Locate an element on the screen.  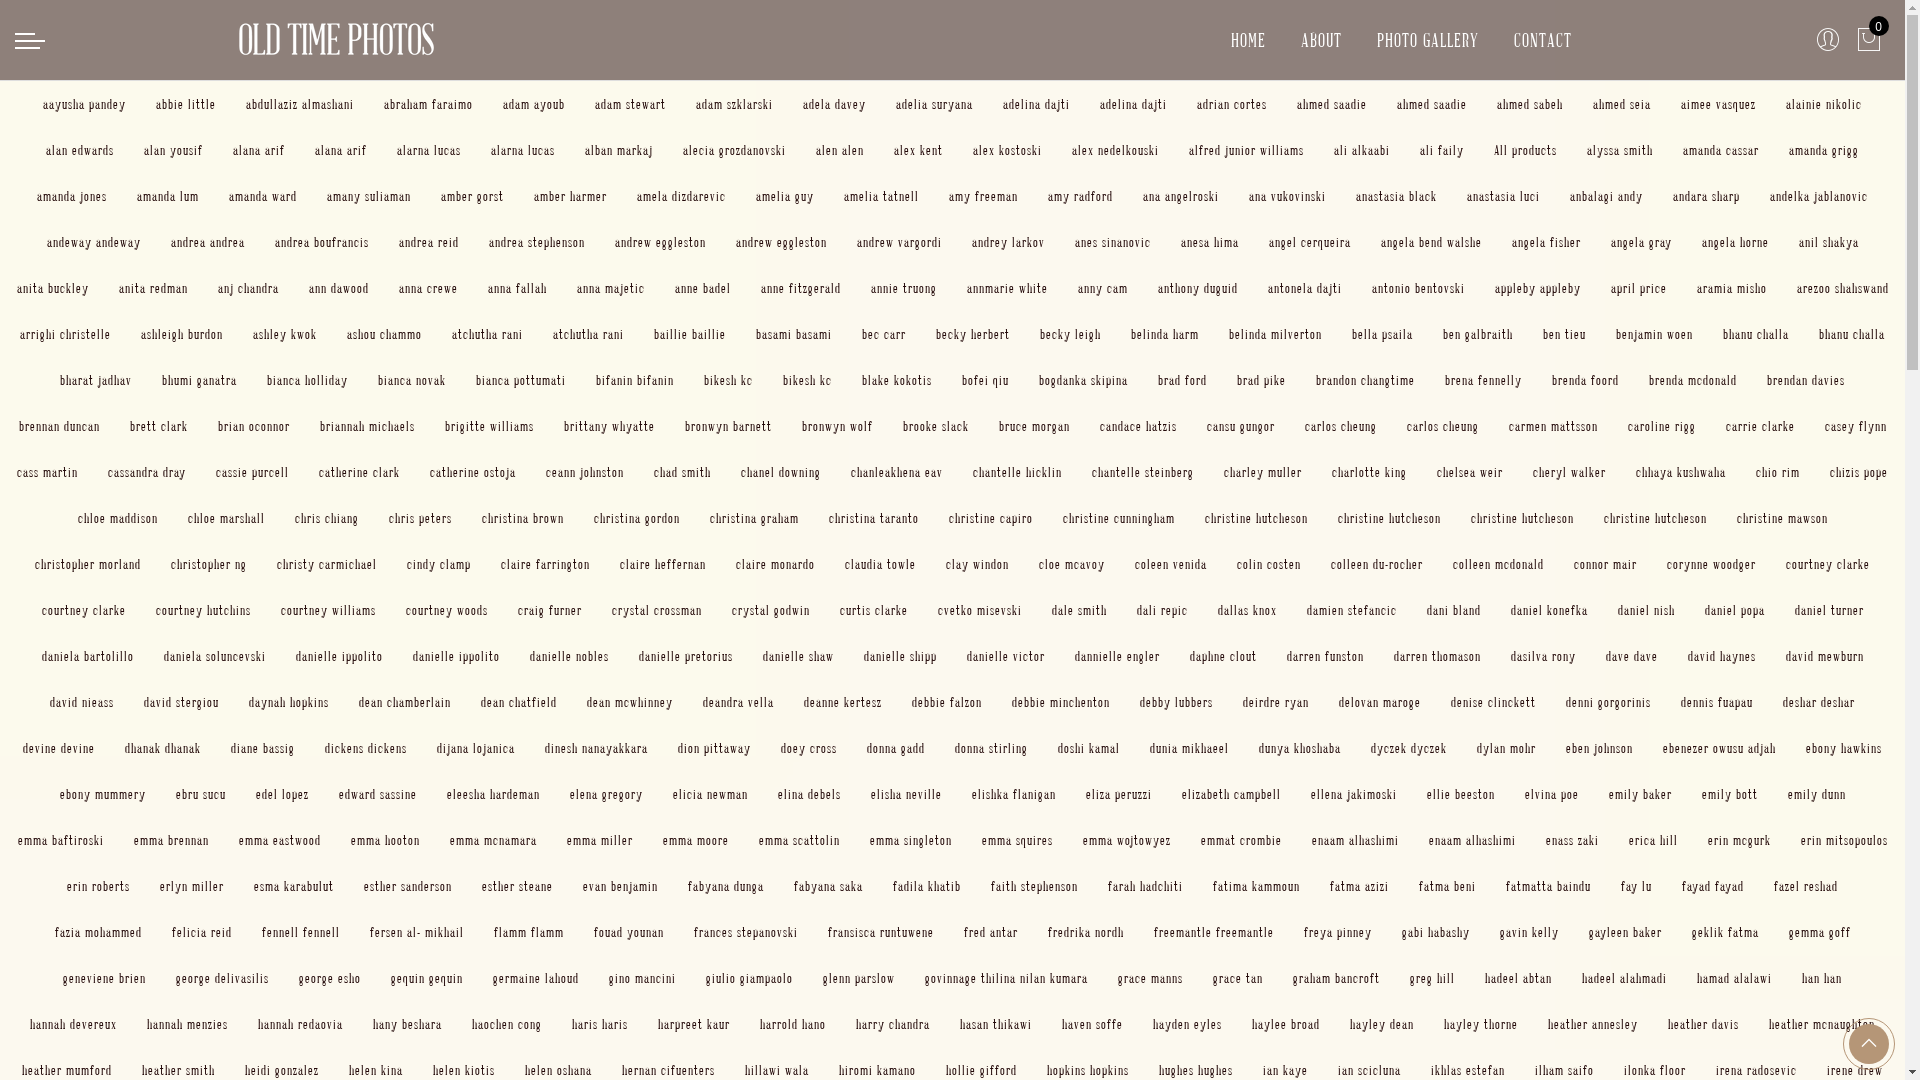
brenda mcdonald is located at coordinates (1693, 380).